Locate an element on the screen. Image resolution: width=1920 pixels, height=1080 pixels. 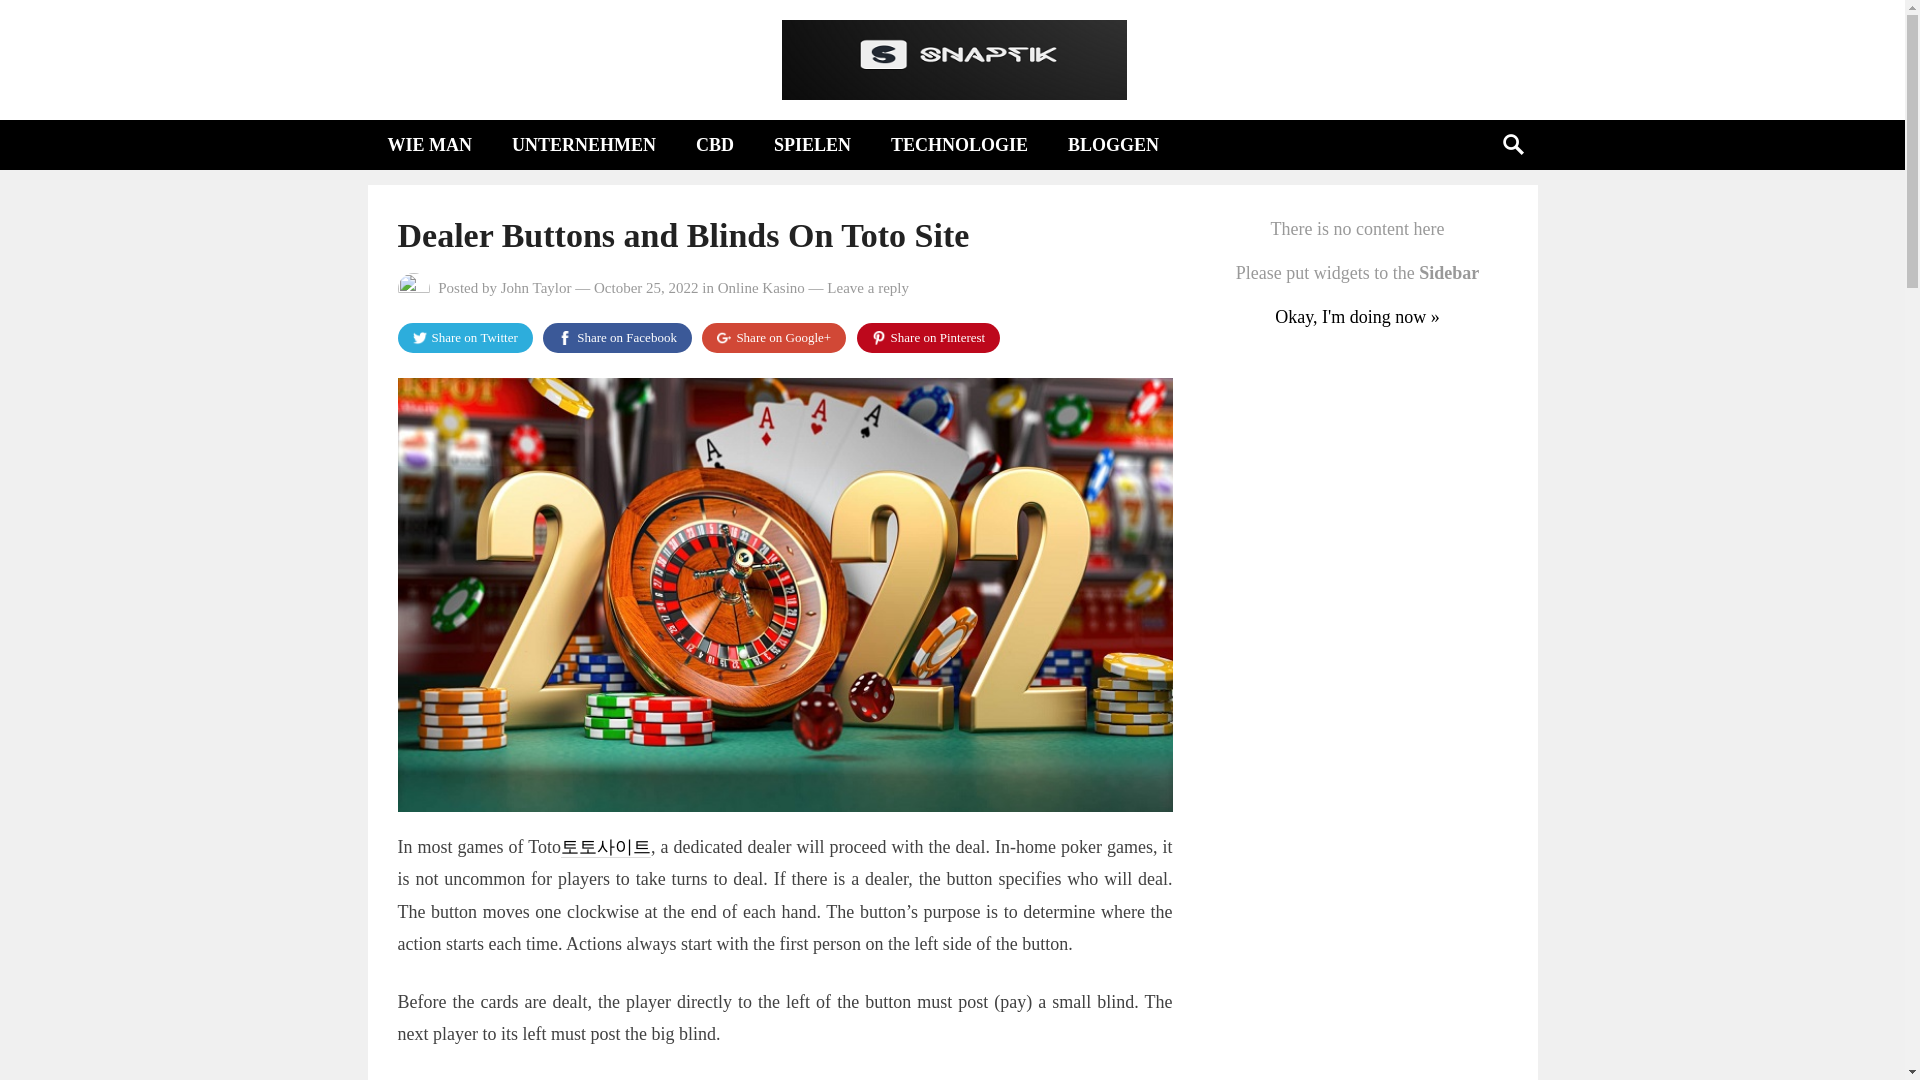
TECHNOLOGIE is located at coordinates (960, 144).